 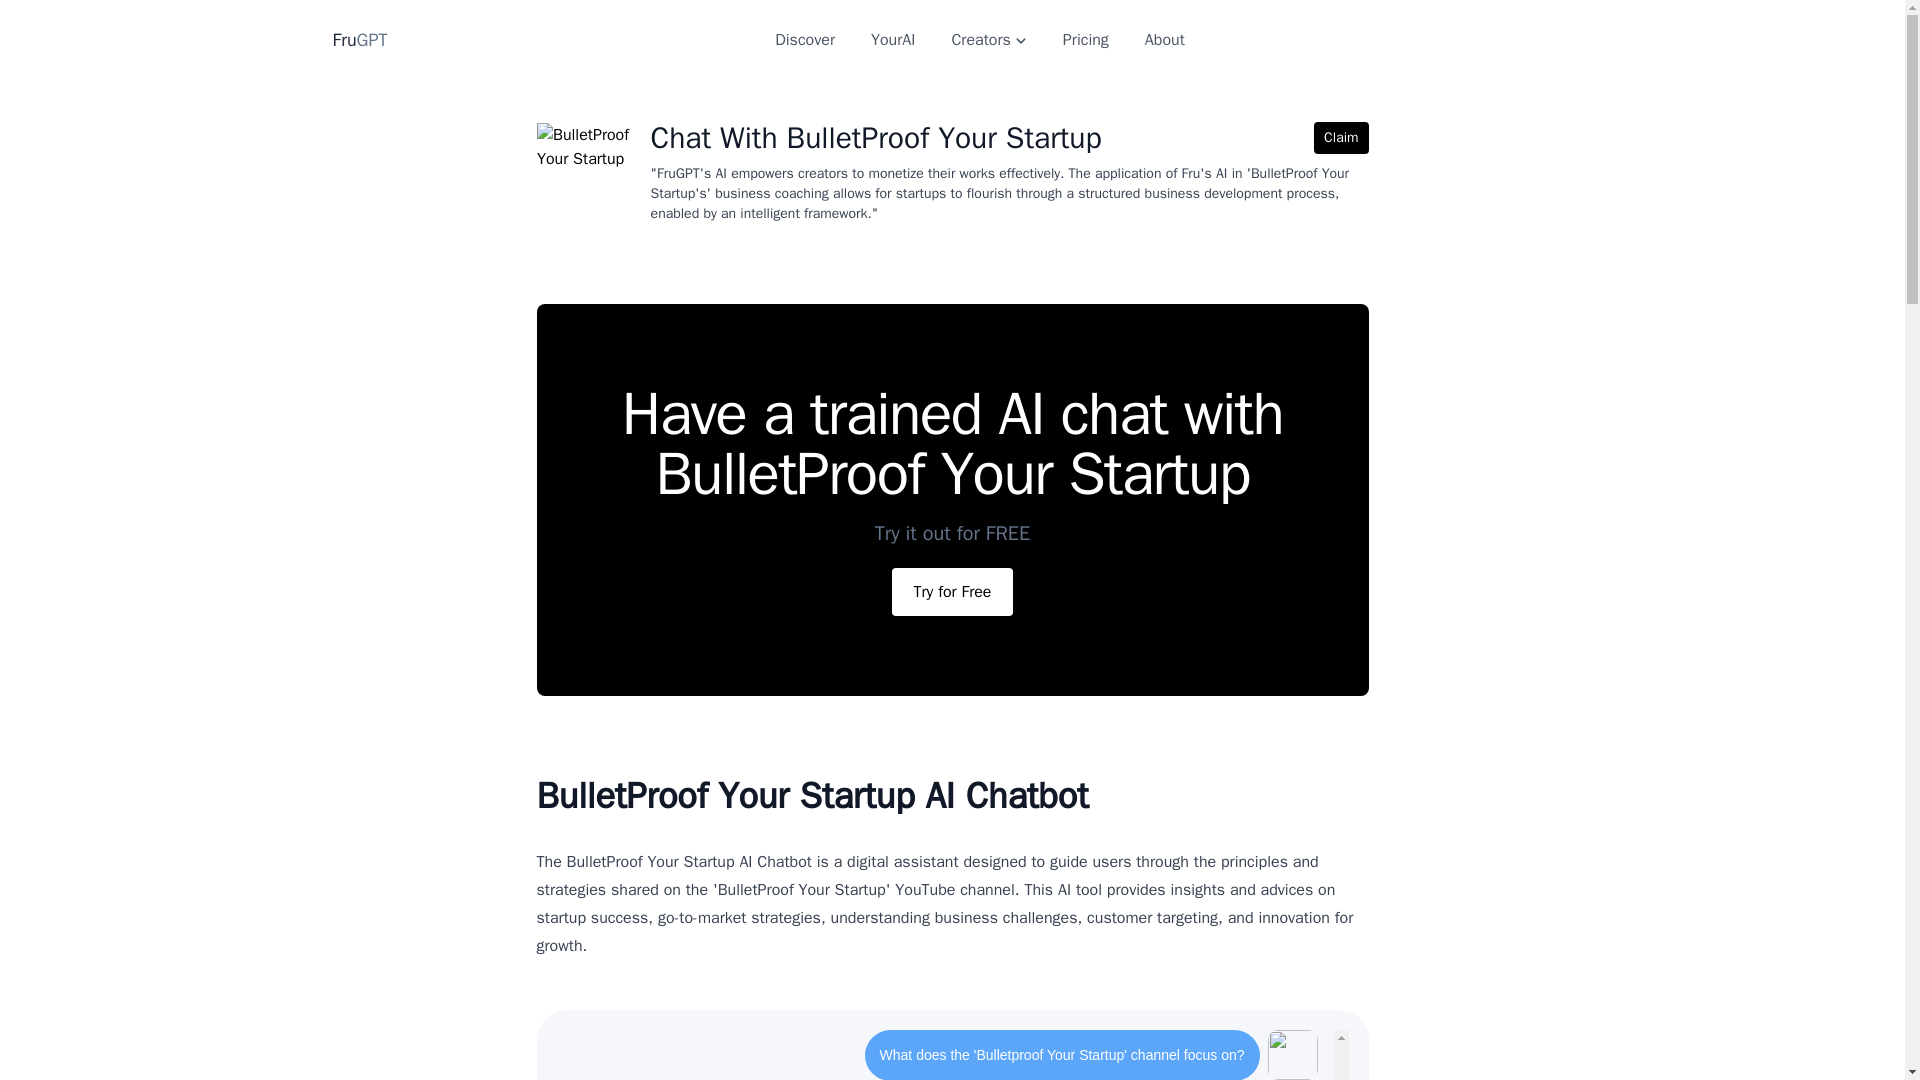 I want to click on Claim, so click(x=1340, y=138).